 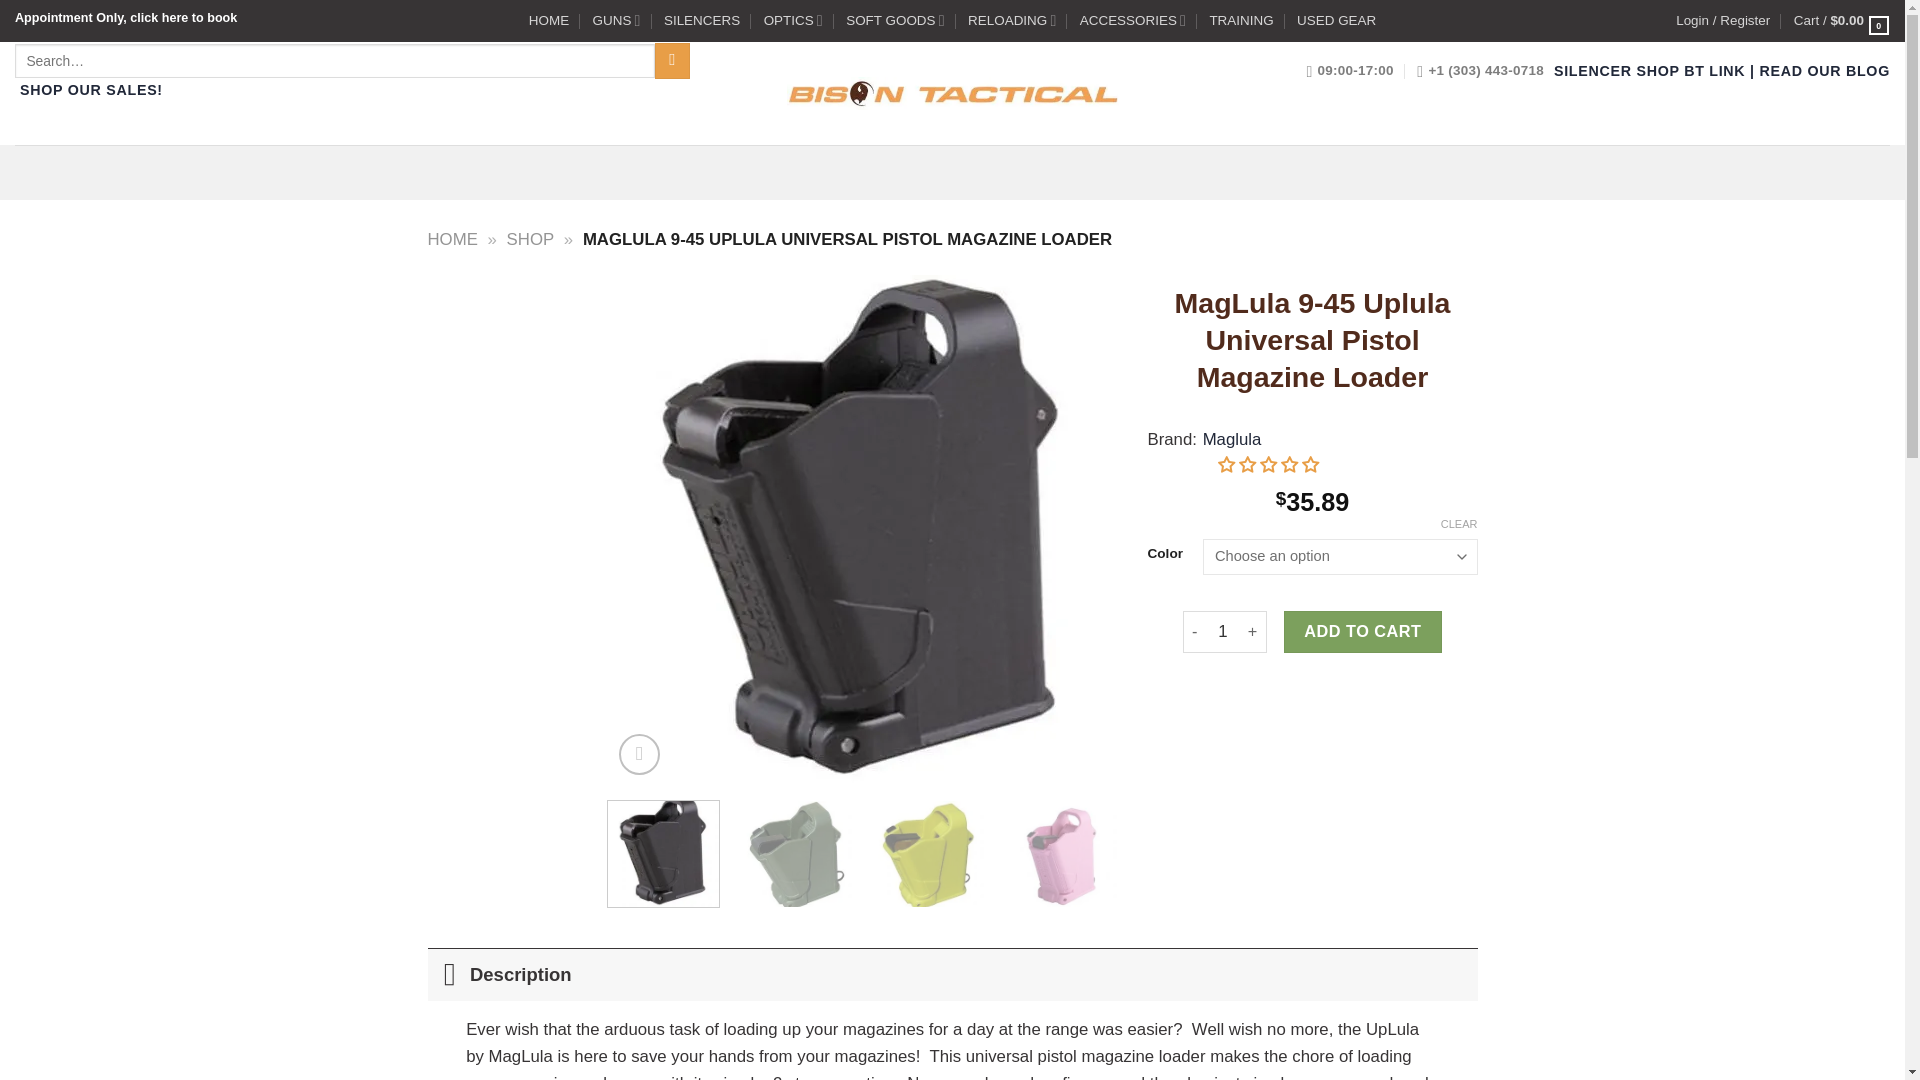 I want to click on SOFT GOODS, so click(x=895, y=20).